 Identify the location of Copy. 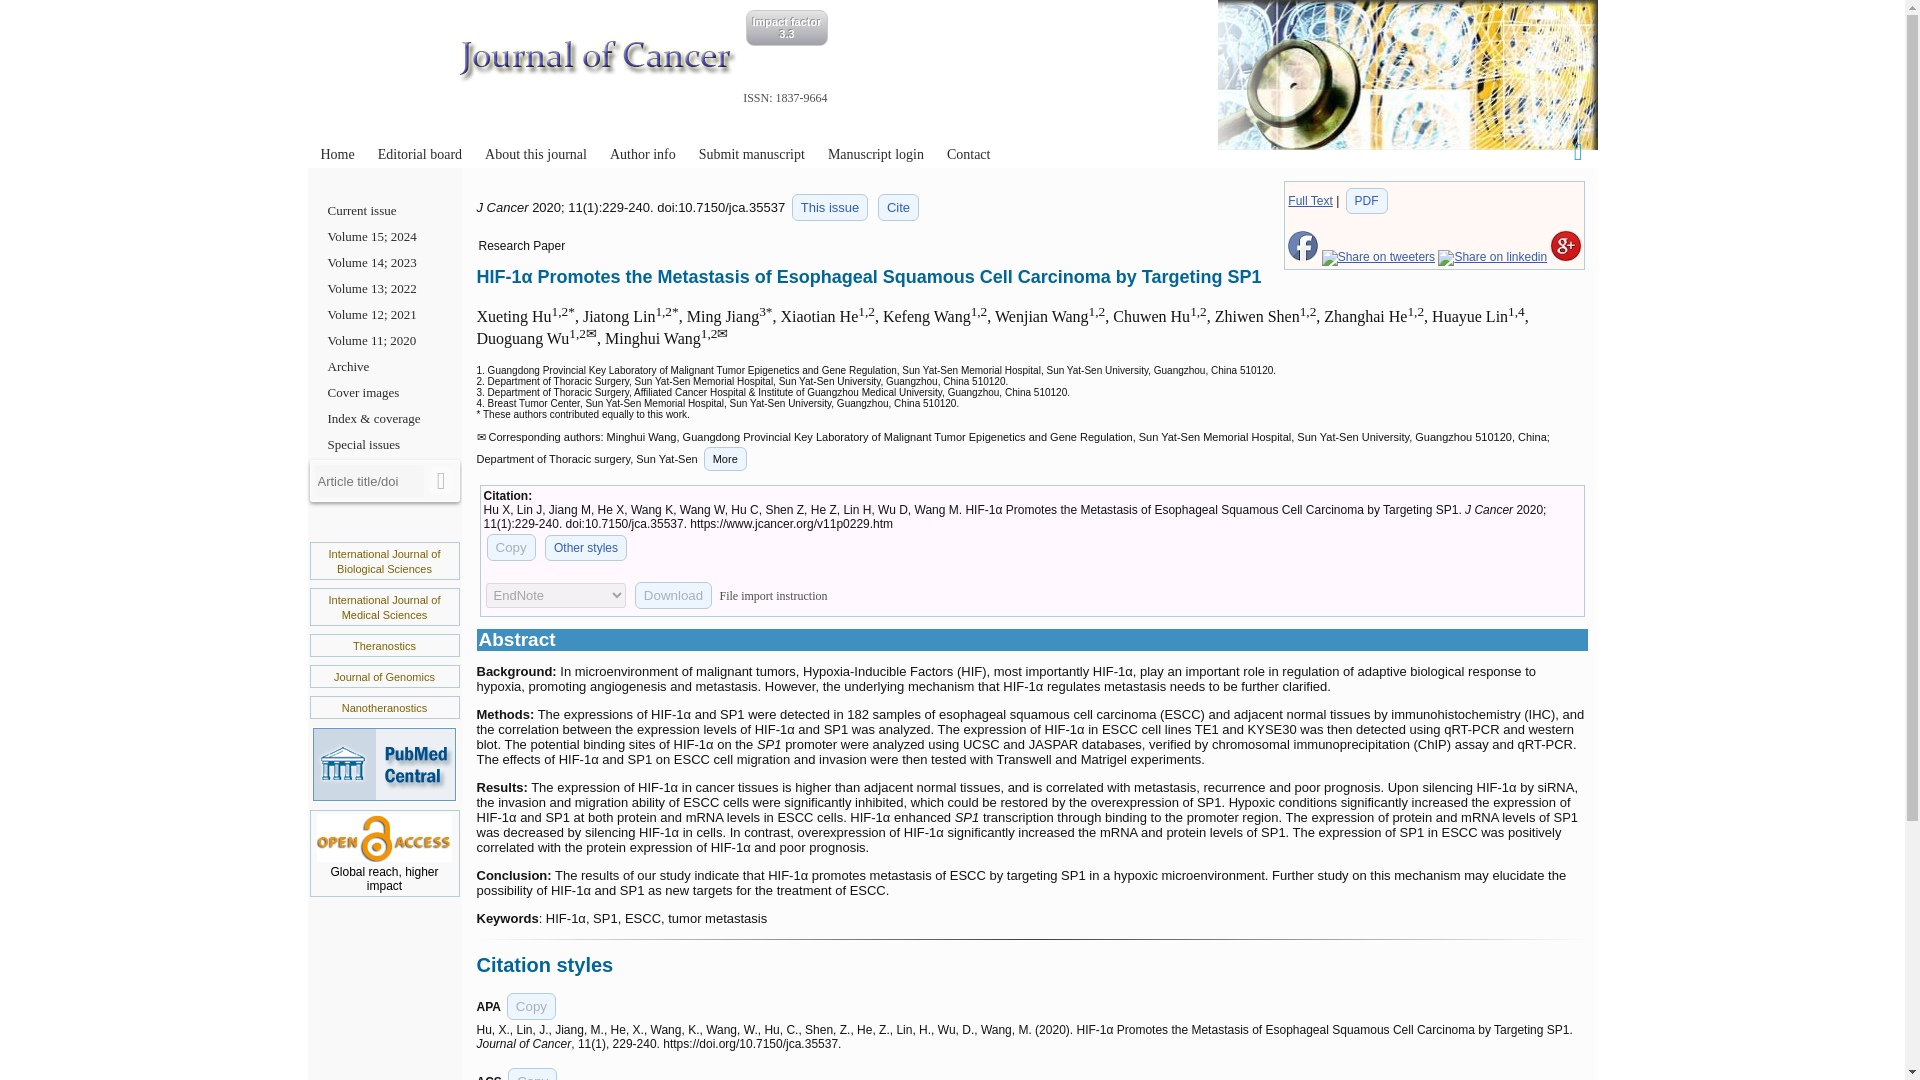
(510, 546).